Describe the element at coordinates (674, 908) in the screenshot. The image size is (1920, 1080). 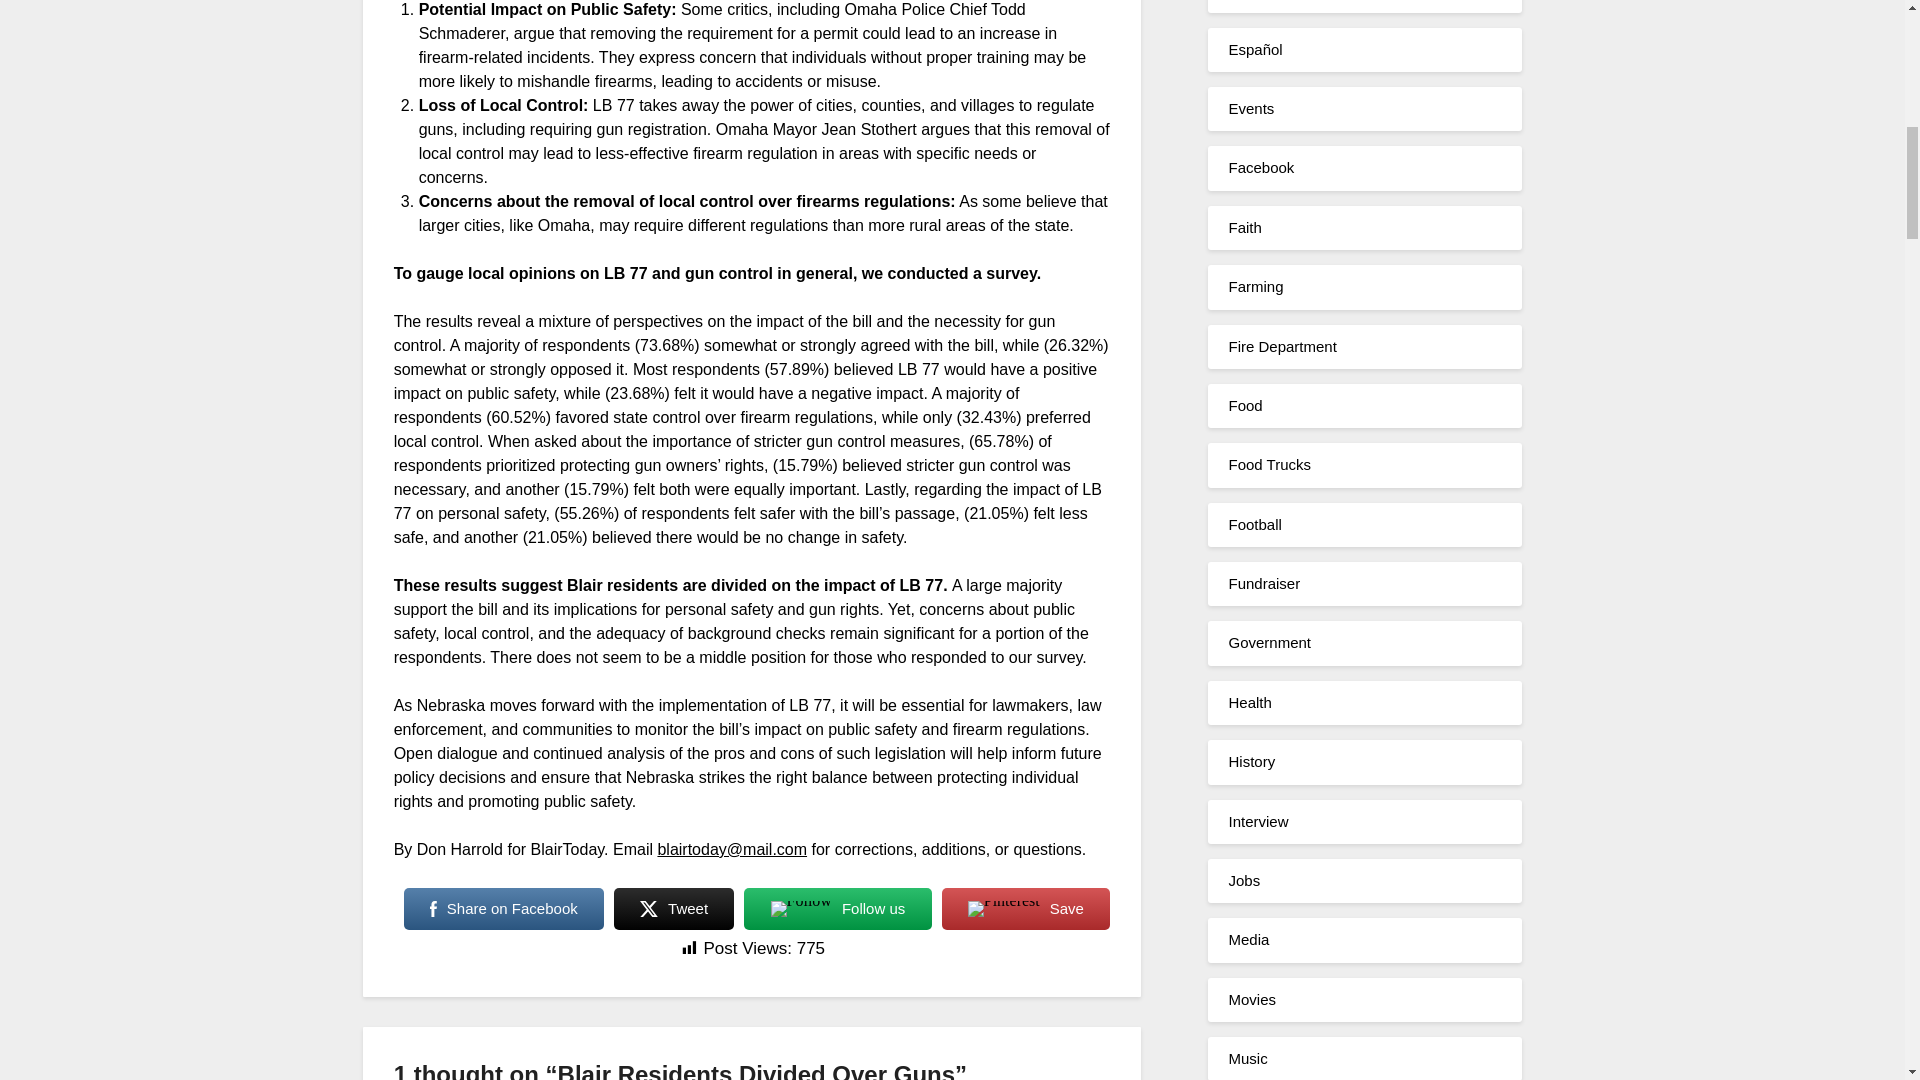
I see `Tweet` at that location.